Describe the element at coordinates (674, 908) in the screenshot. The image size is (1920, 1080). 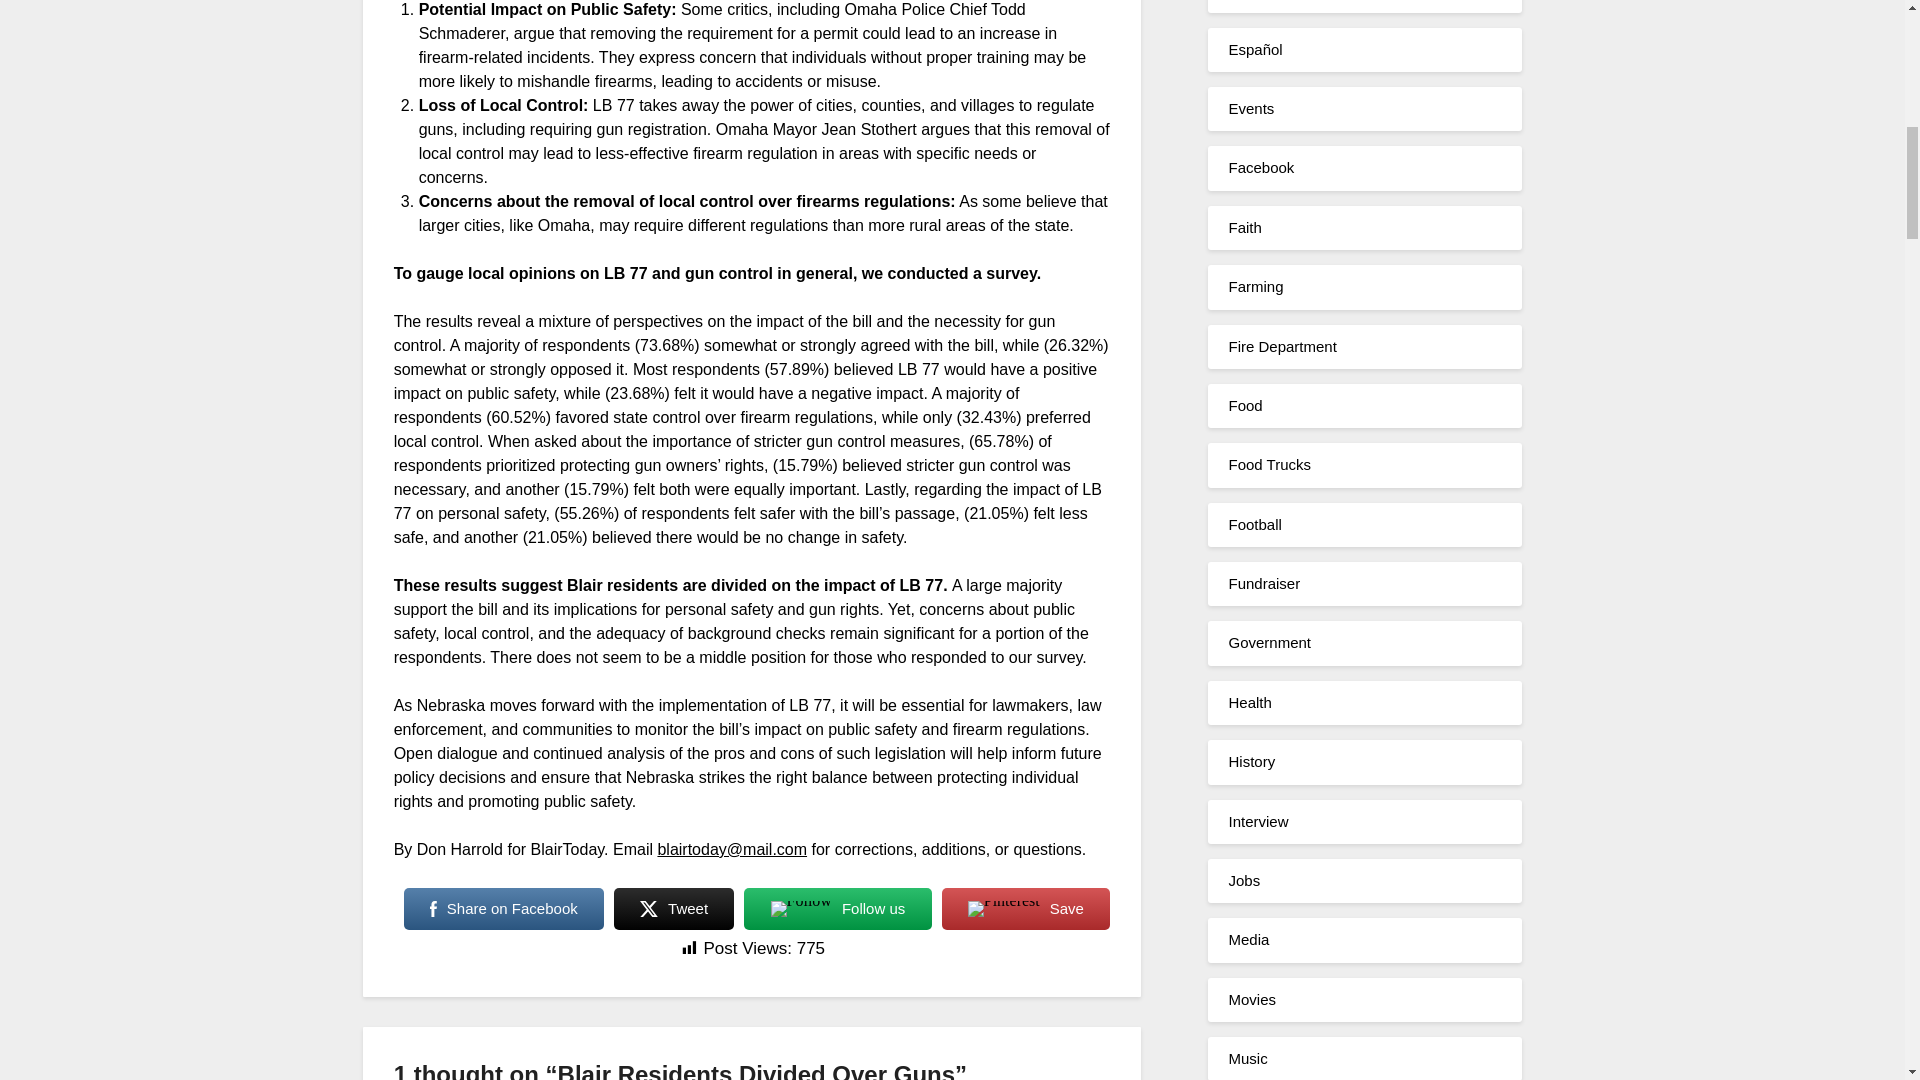
I see `Tweet` at that location.